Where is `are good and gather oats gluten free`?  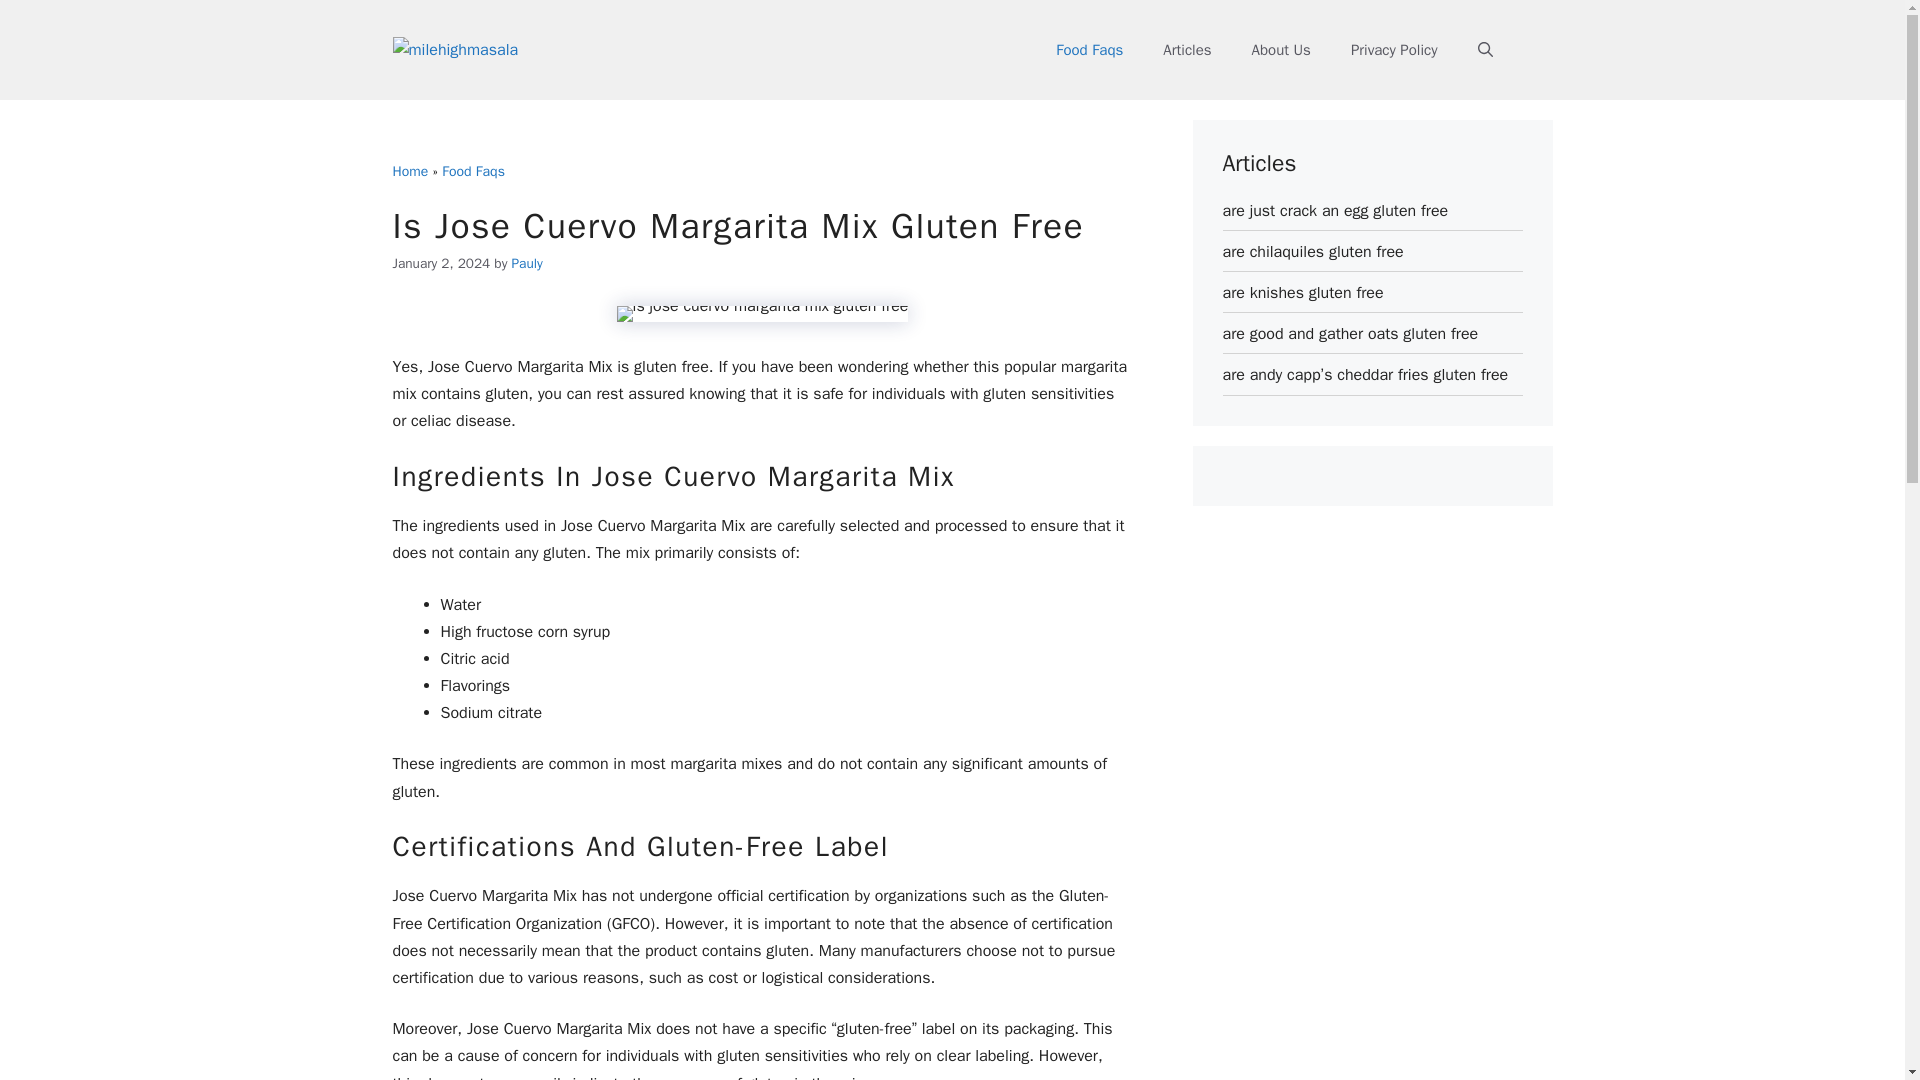
are good and gather oats gluten free is located at coordinates (1350, 334).